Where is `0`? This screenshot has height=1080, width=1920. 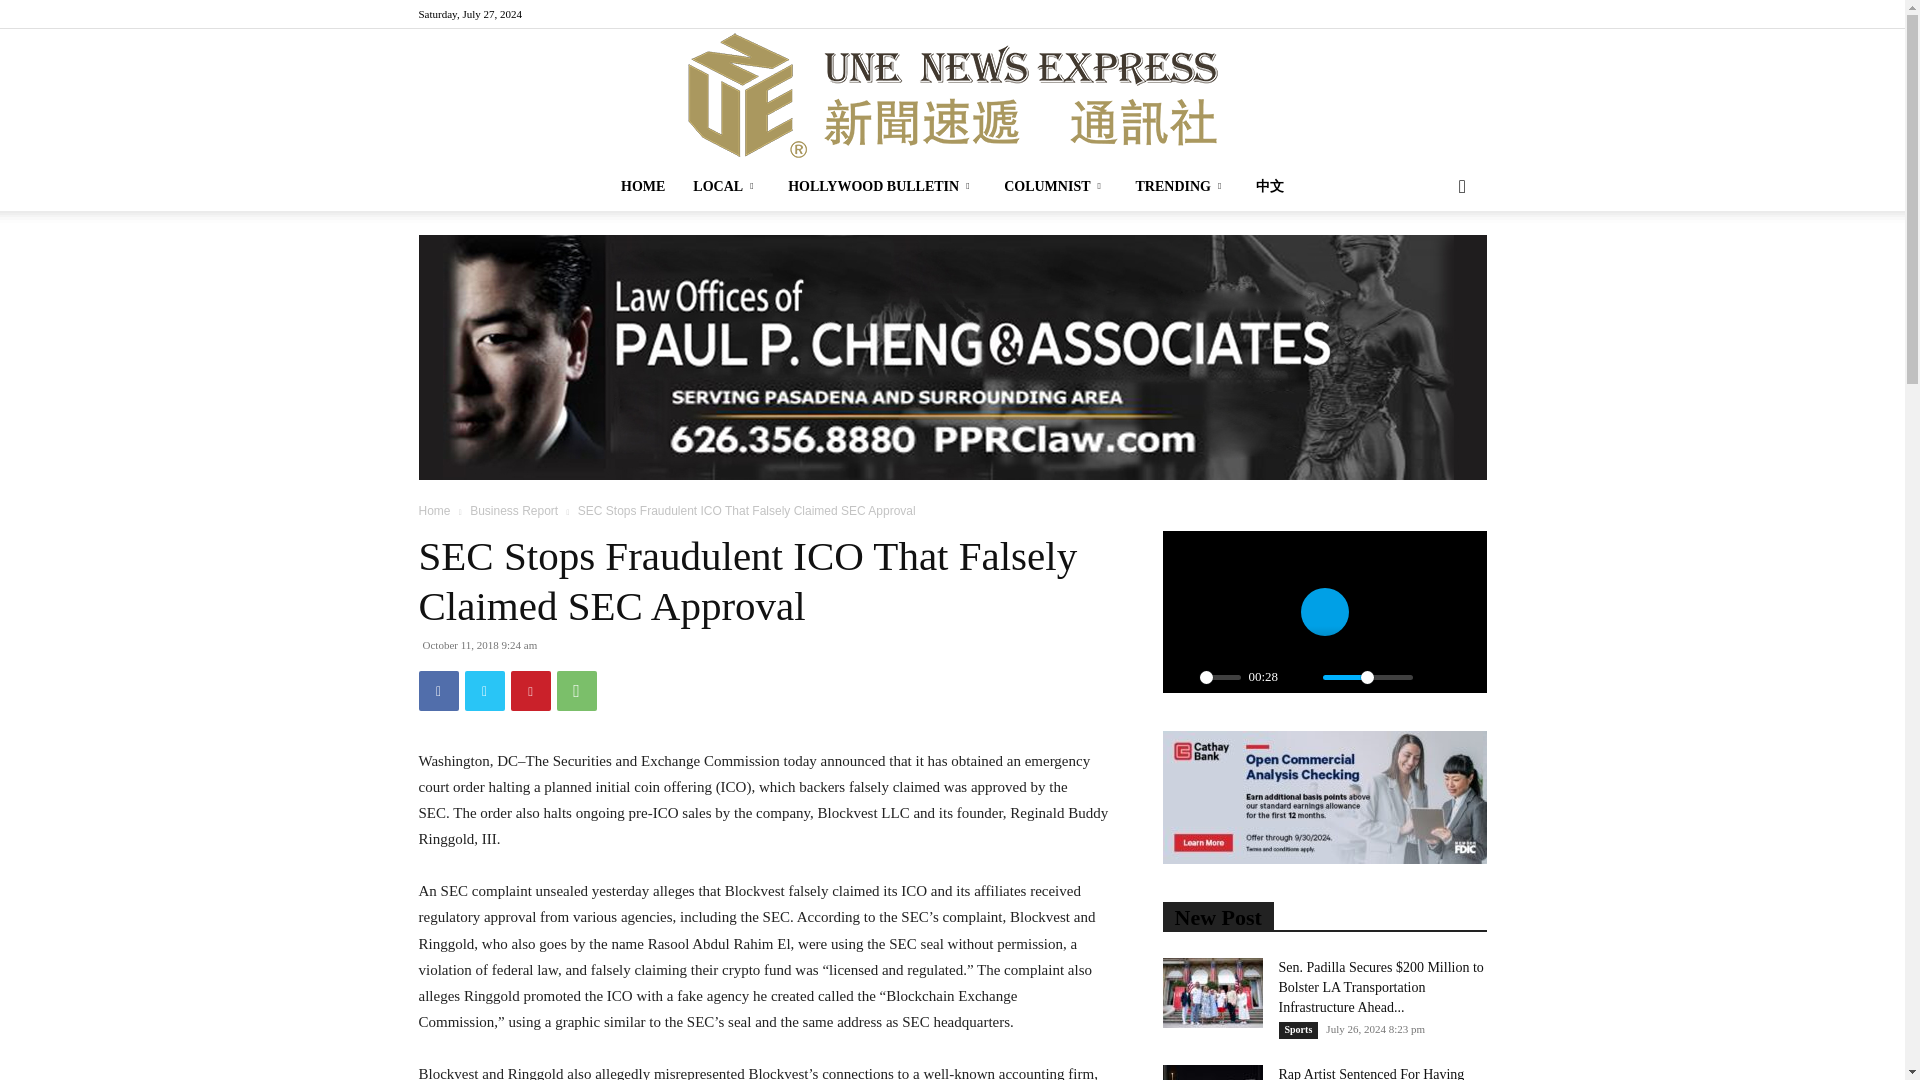 0 is located at coordinates (1220, 677).